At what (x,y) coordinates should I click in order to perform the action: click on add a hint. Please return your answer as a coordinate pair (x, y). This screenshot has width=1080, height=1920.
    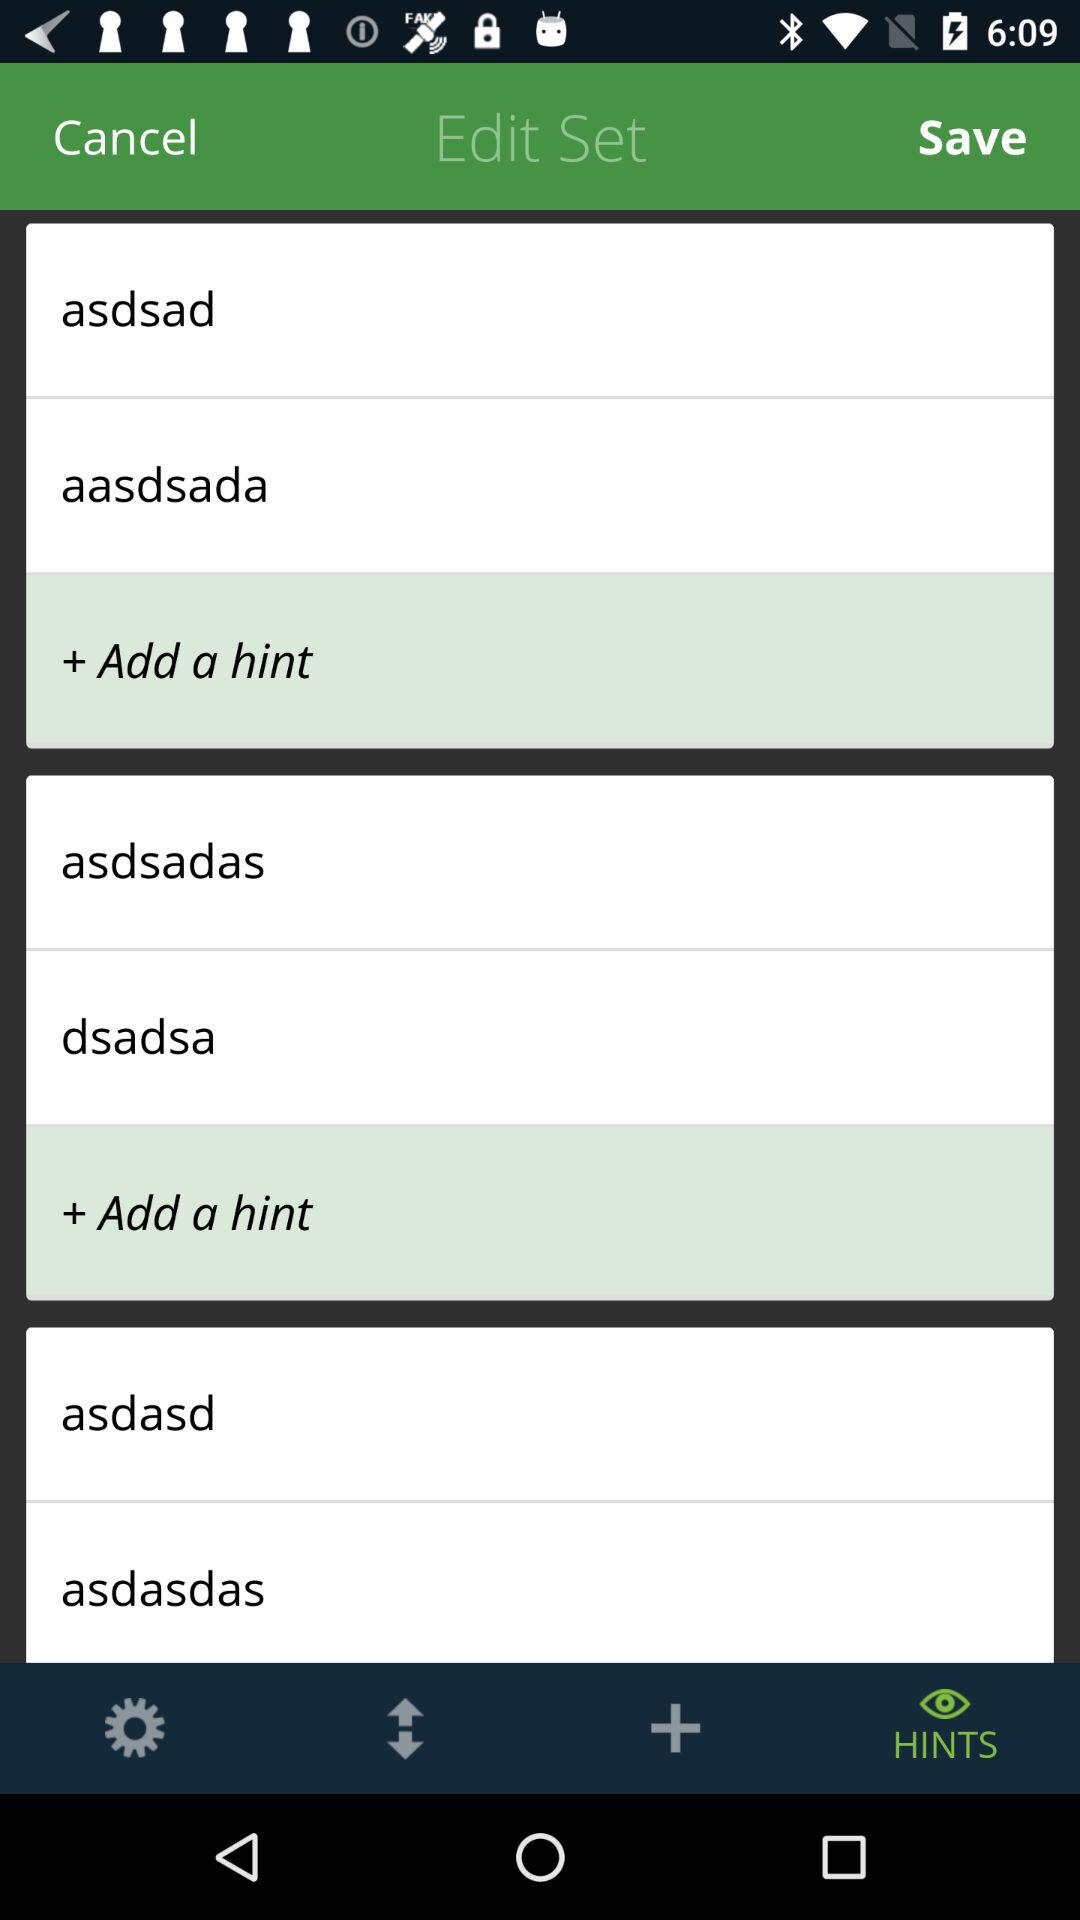
    Looking at the image, I should click on (675, 1728).